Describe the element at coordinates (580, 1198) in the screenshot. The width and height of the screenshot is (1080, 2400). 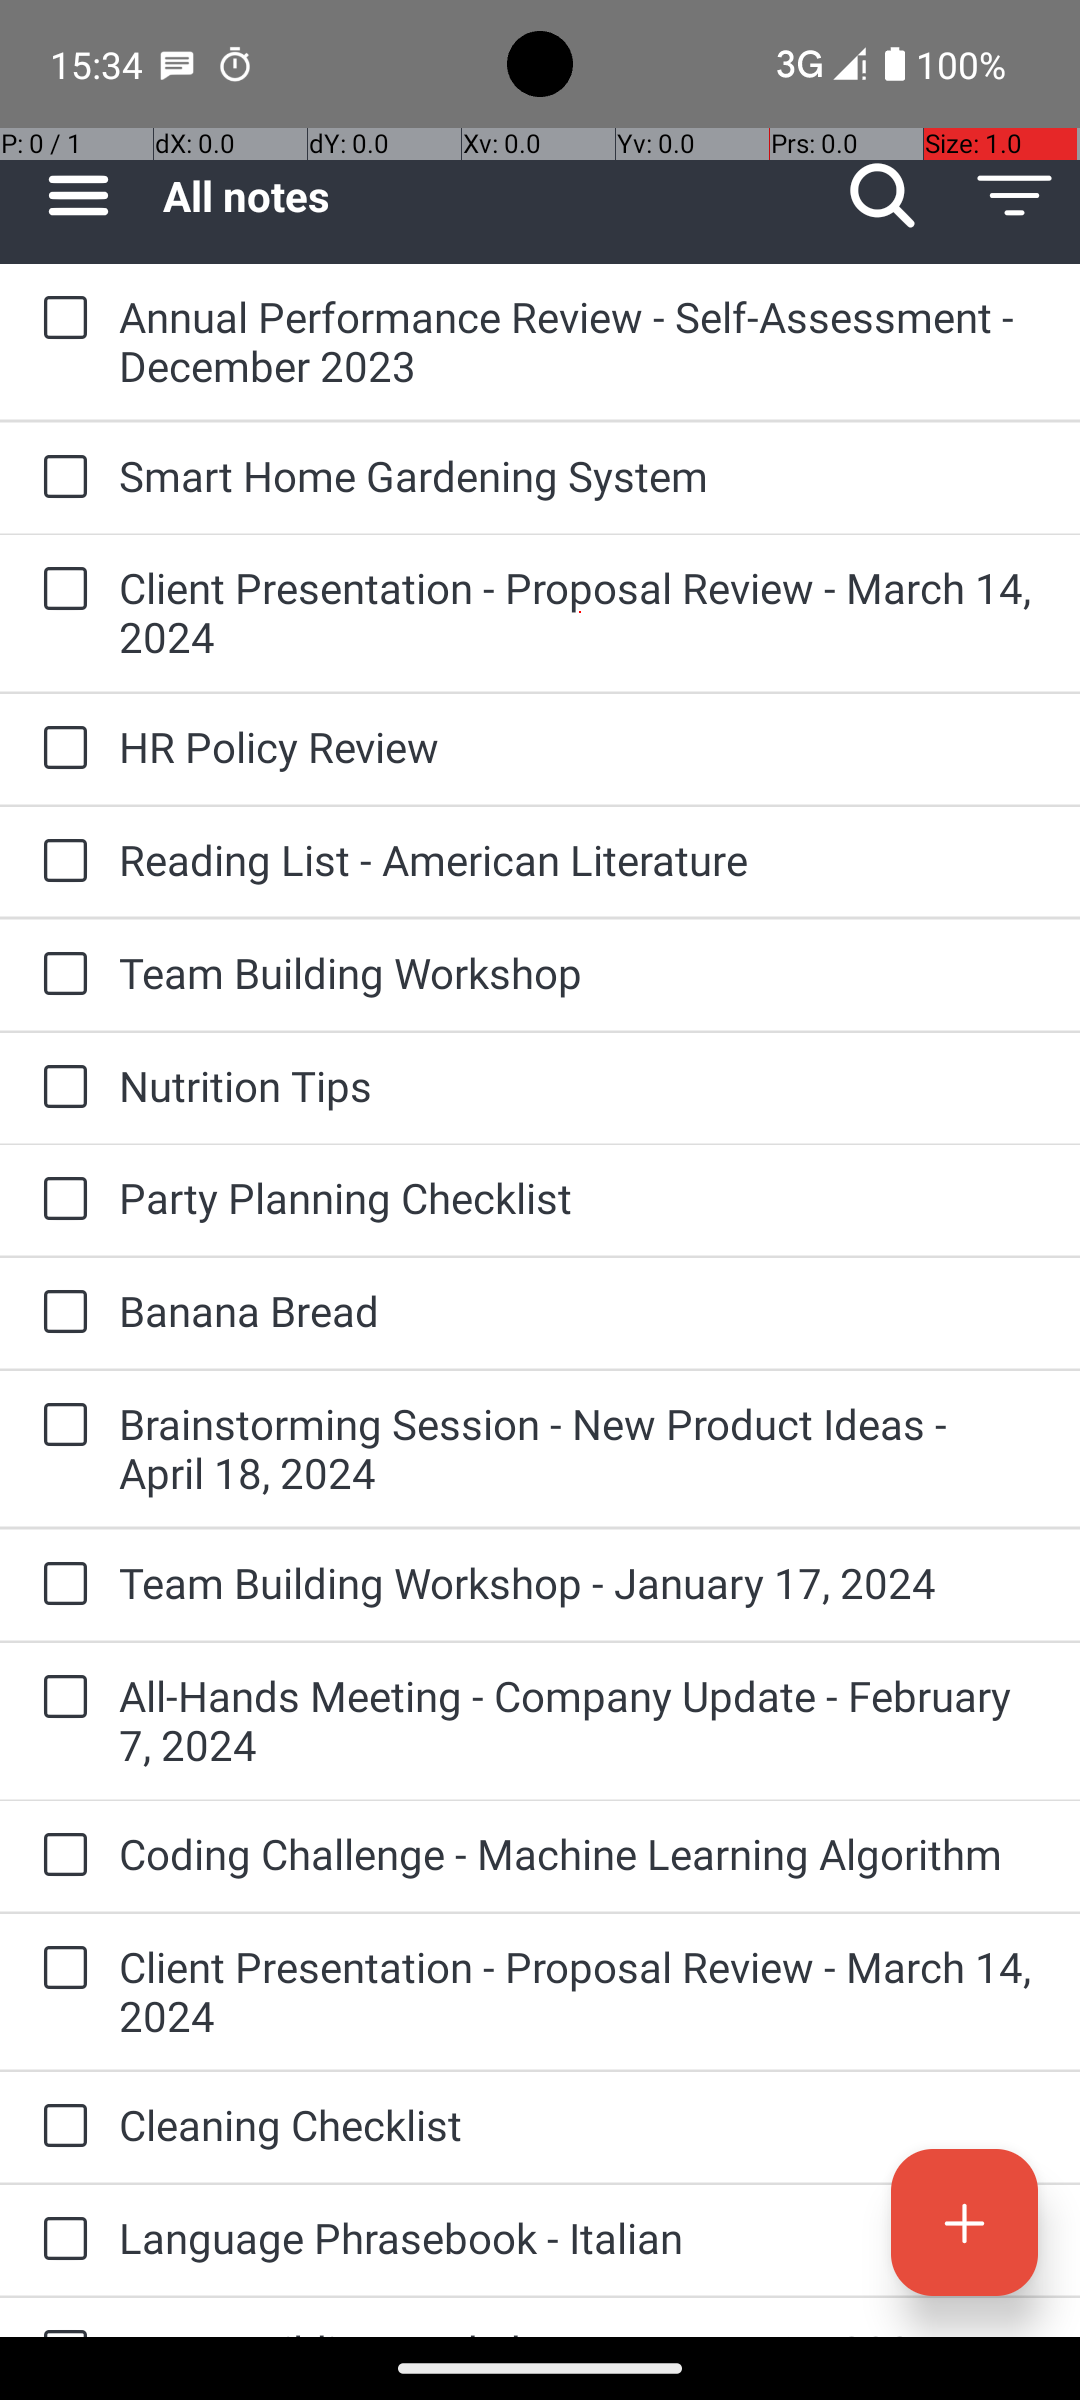
I see `Party Planning Checklist` at that location.